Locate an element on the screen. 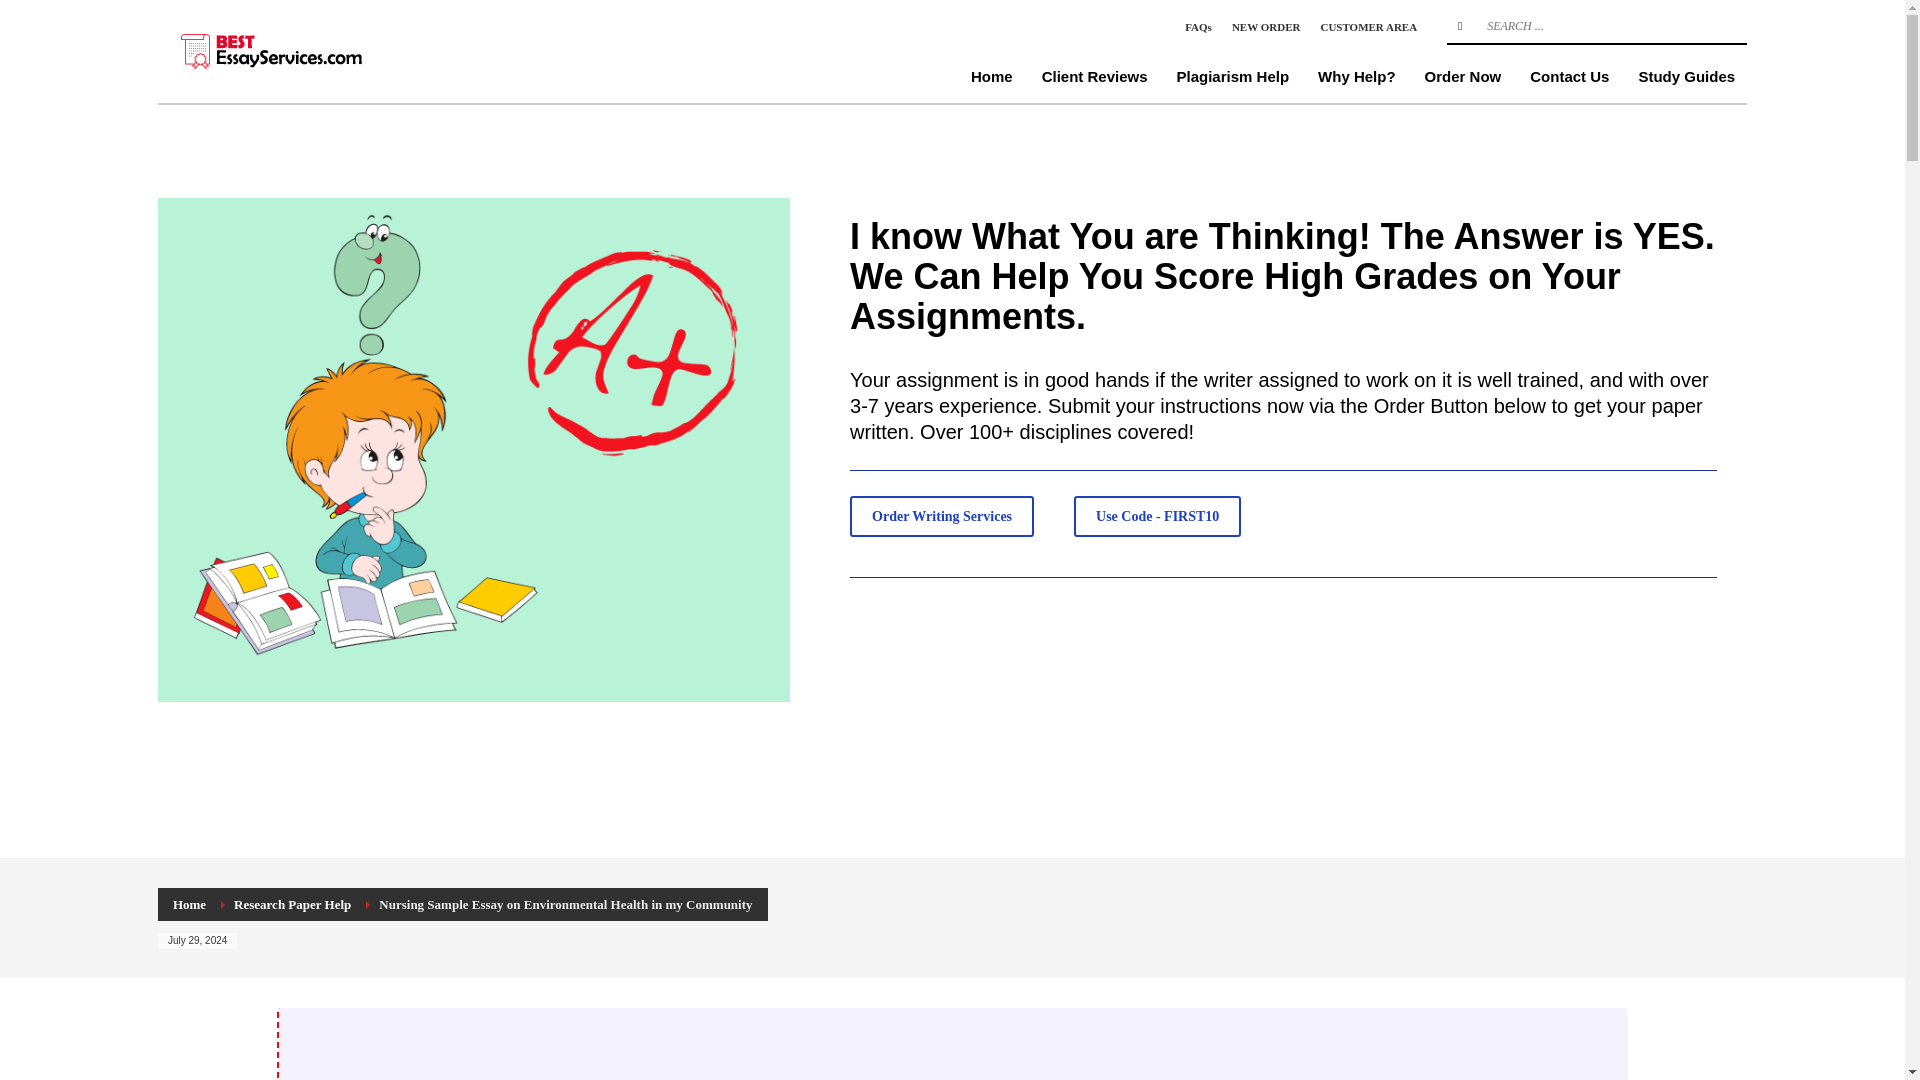 This screenshot has height=1080, width=1920. Order Writing Services is located at coordinates (942, 516).